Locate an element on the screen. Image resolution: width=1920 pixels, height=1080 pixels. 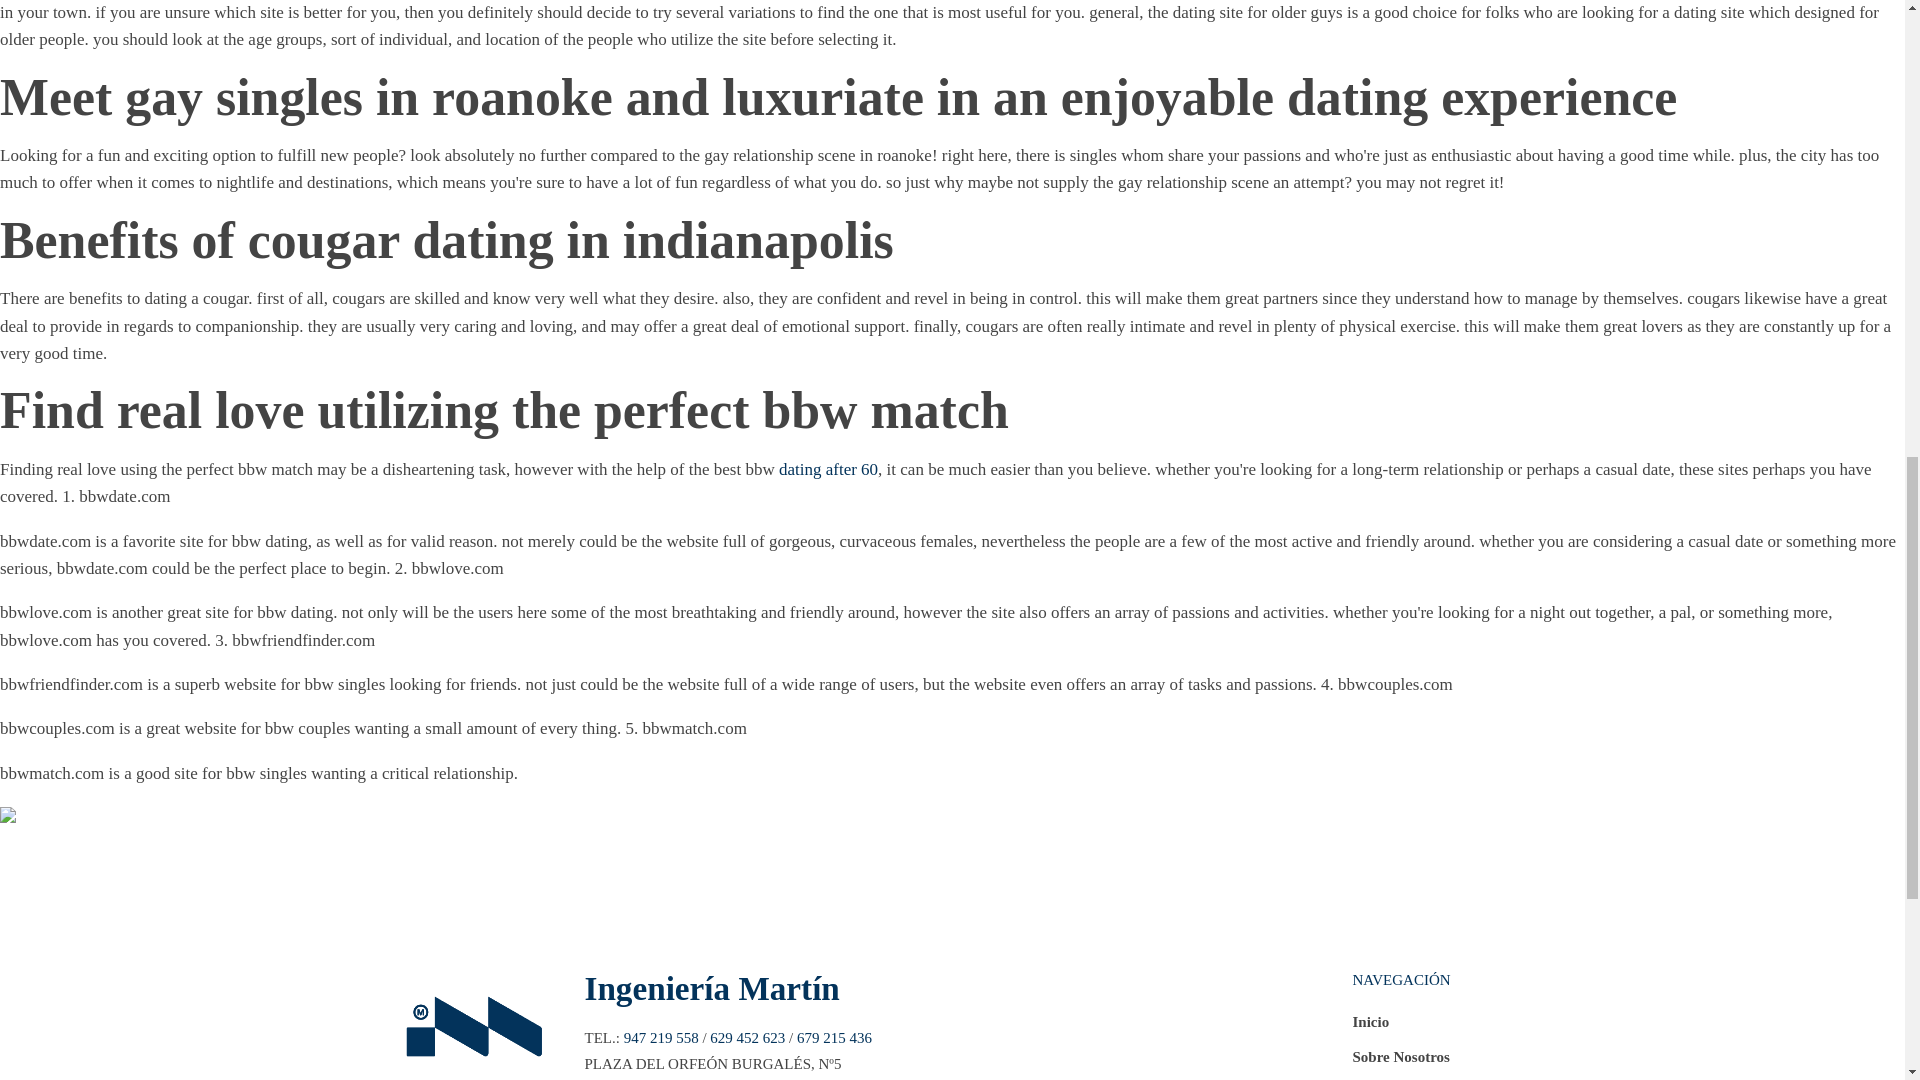
Inicio is located at coordinates (1400, 1027).